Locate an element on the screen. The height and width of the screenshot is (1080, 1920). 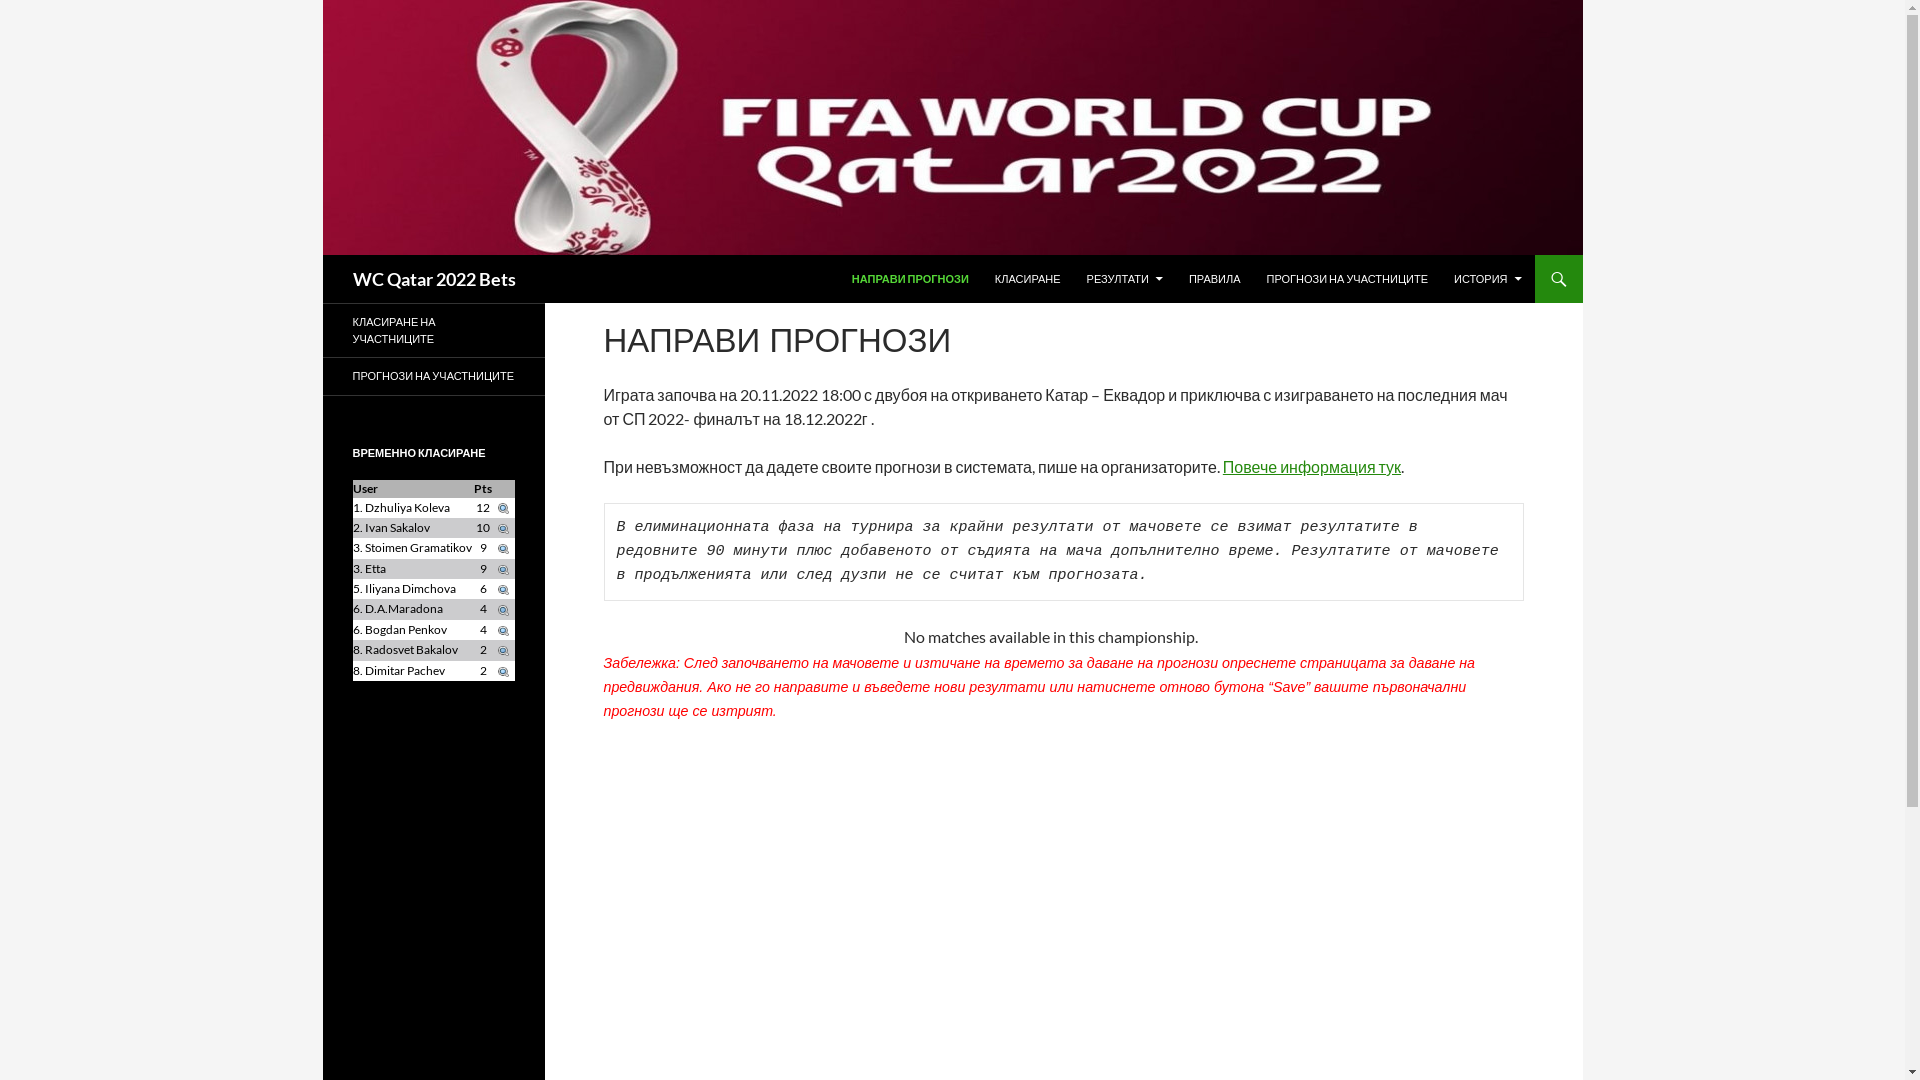
SKIP TO CONTENT is located at coordinates (852, 254).